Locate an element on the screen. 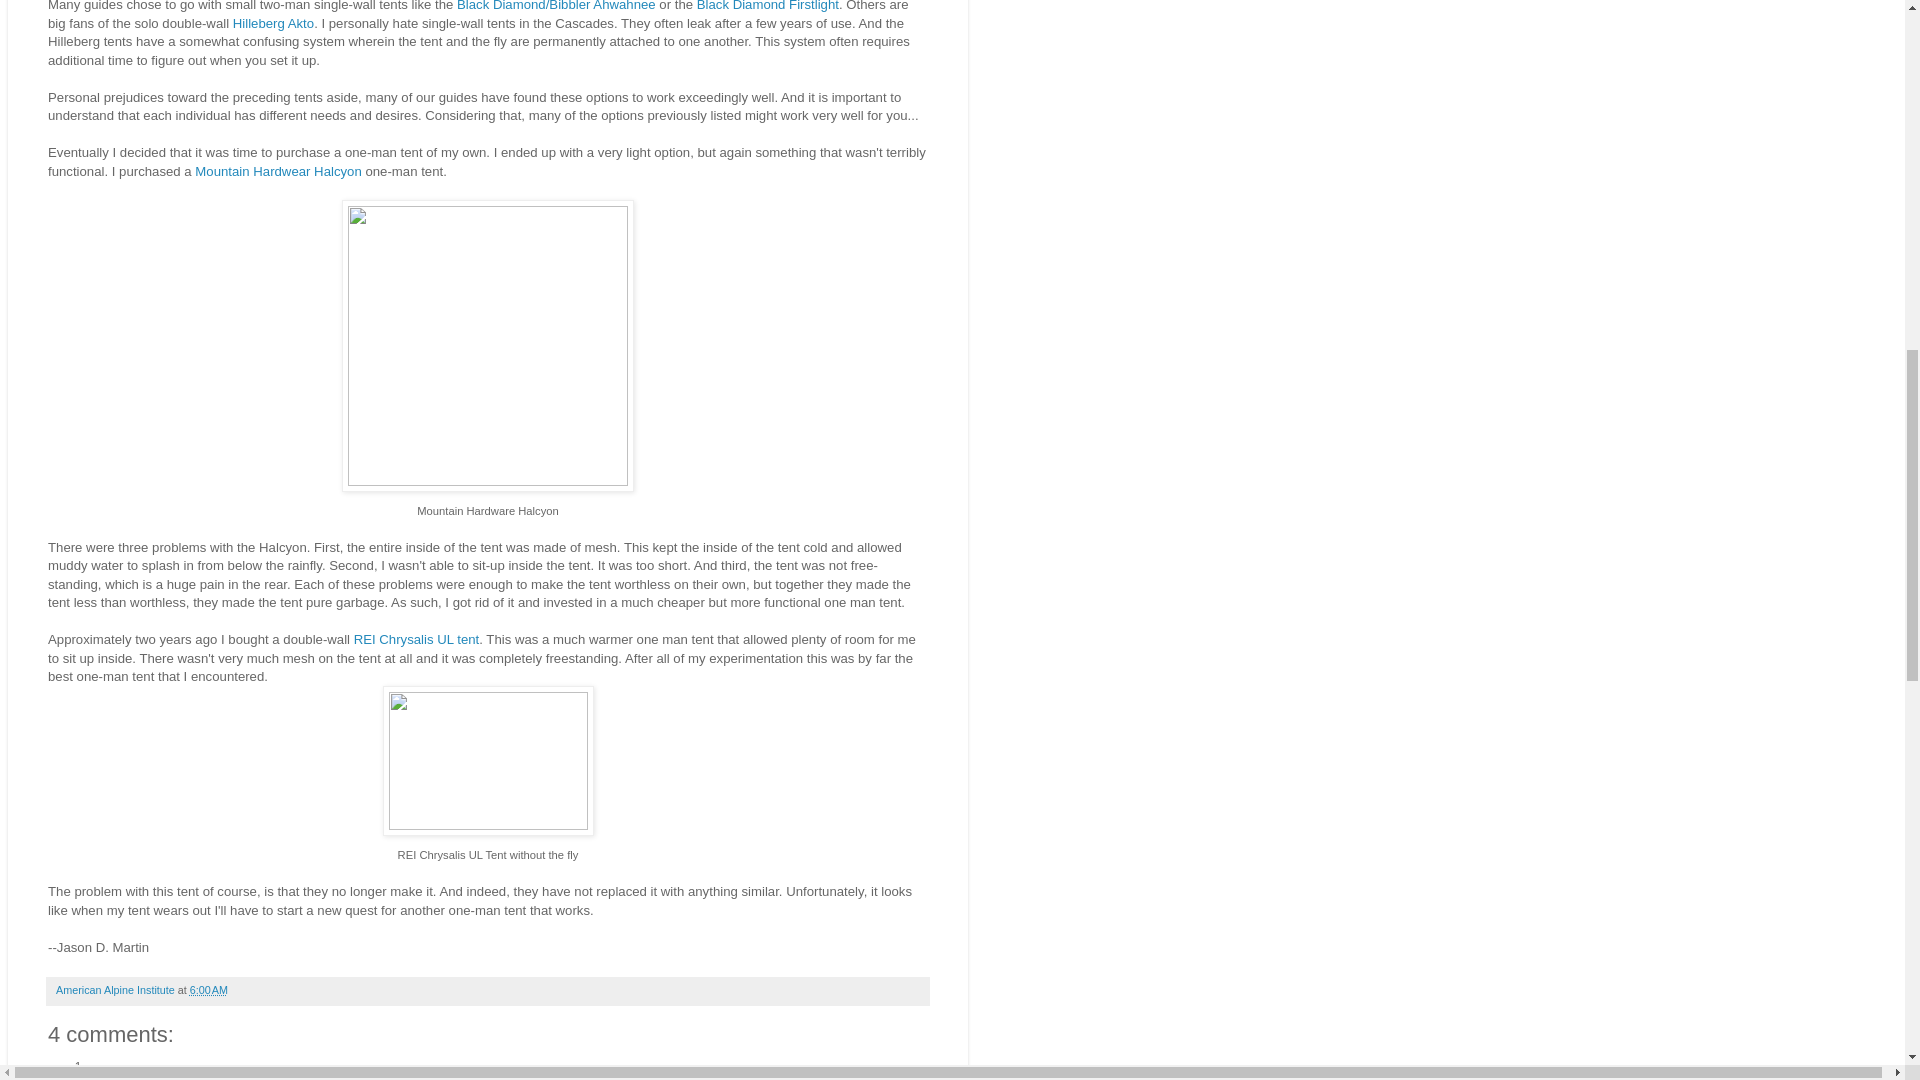 This screenshot has height=1080, width=1920. yon is located at coordinates (350, 172).